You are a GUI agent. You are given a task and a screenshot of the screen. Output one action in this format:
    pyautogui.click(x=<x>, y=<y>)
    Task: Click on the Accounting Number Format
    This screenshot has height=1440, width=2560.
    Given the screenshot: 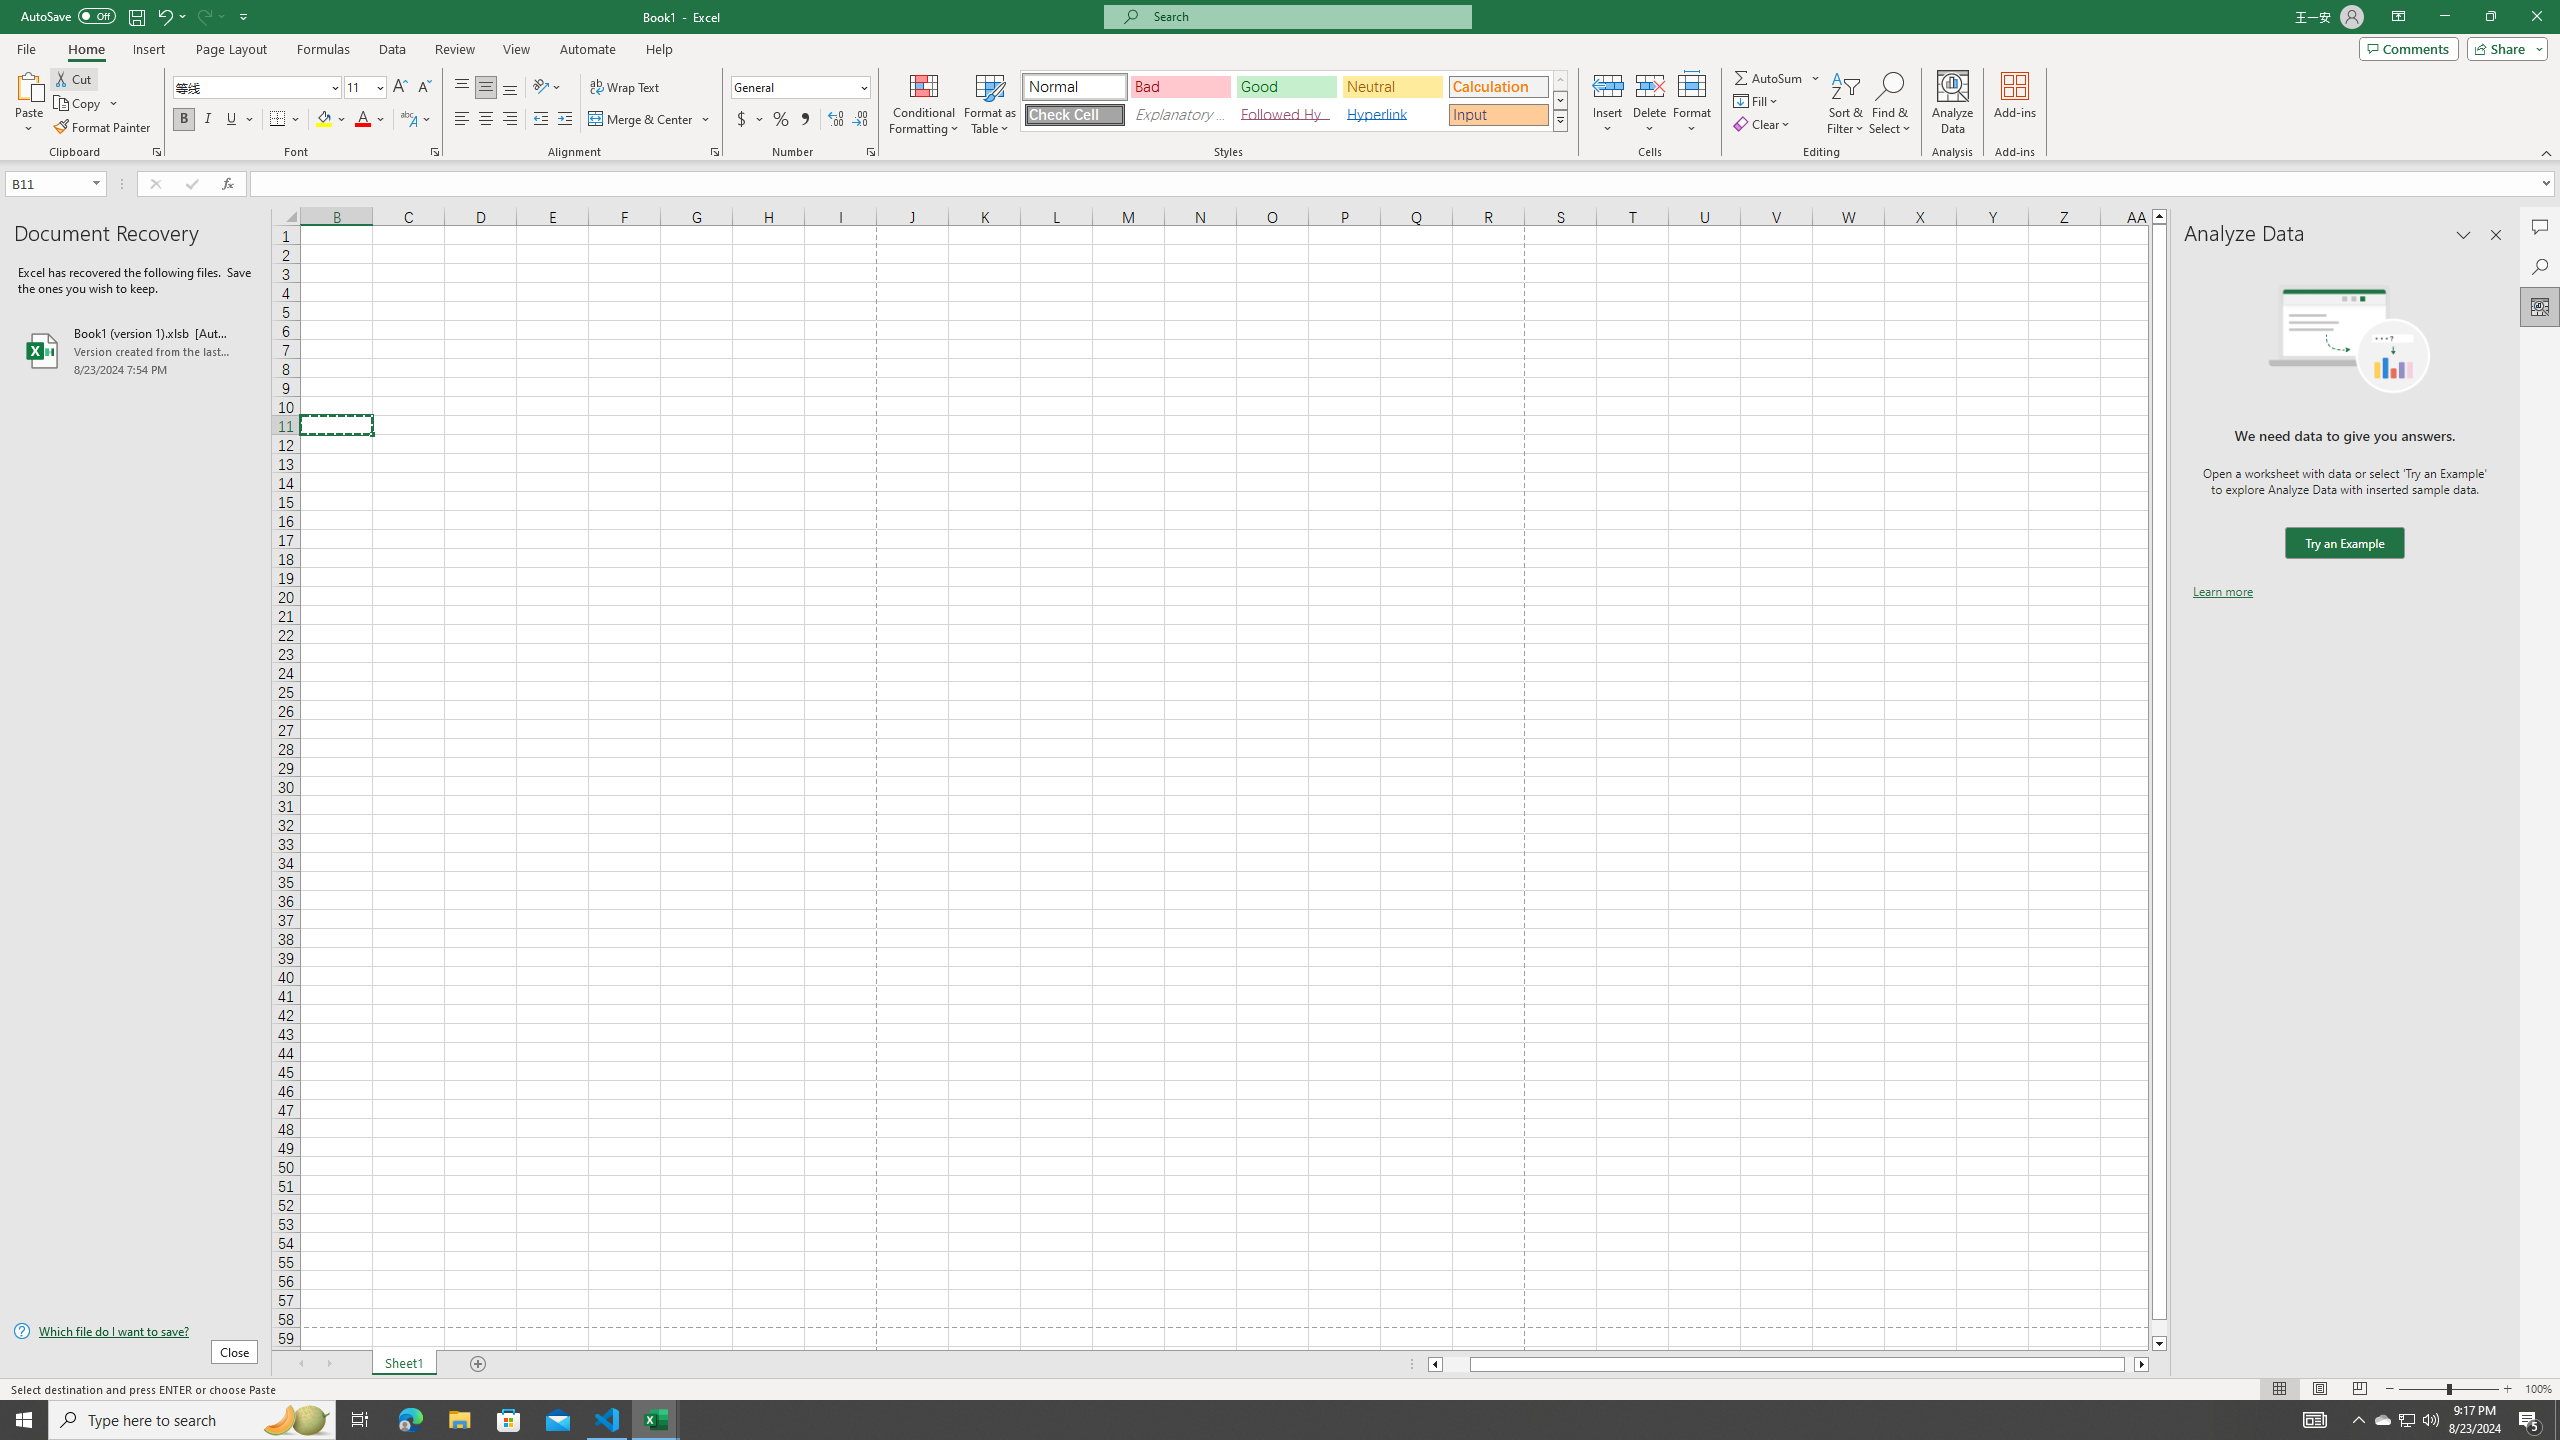 What is the action you would take?
    pyautogui.click(x=742, y=120)
    